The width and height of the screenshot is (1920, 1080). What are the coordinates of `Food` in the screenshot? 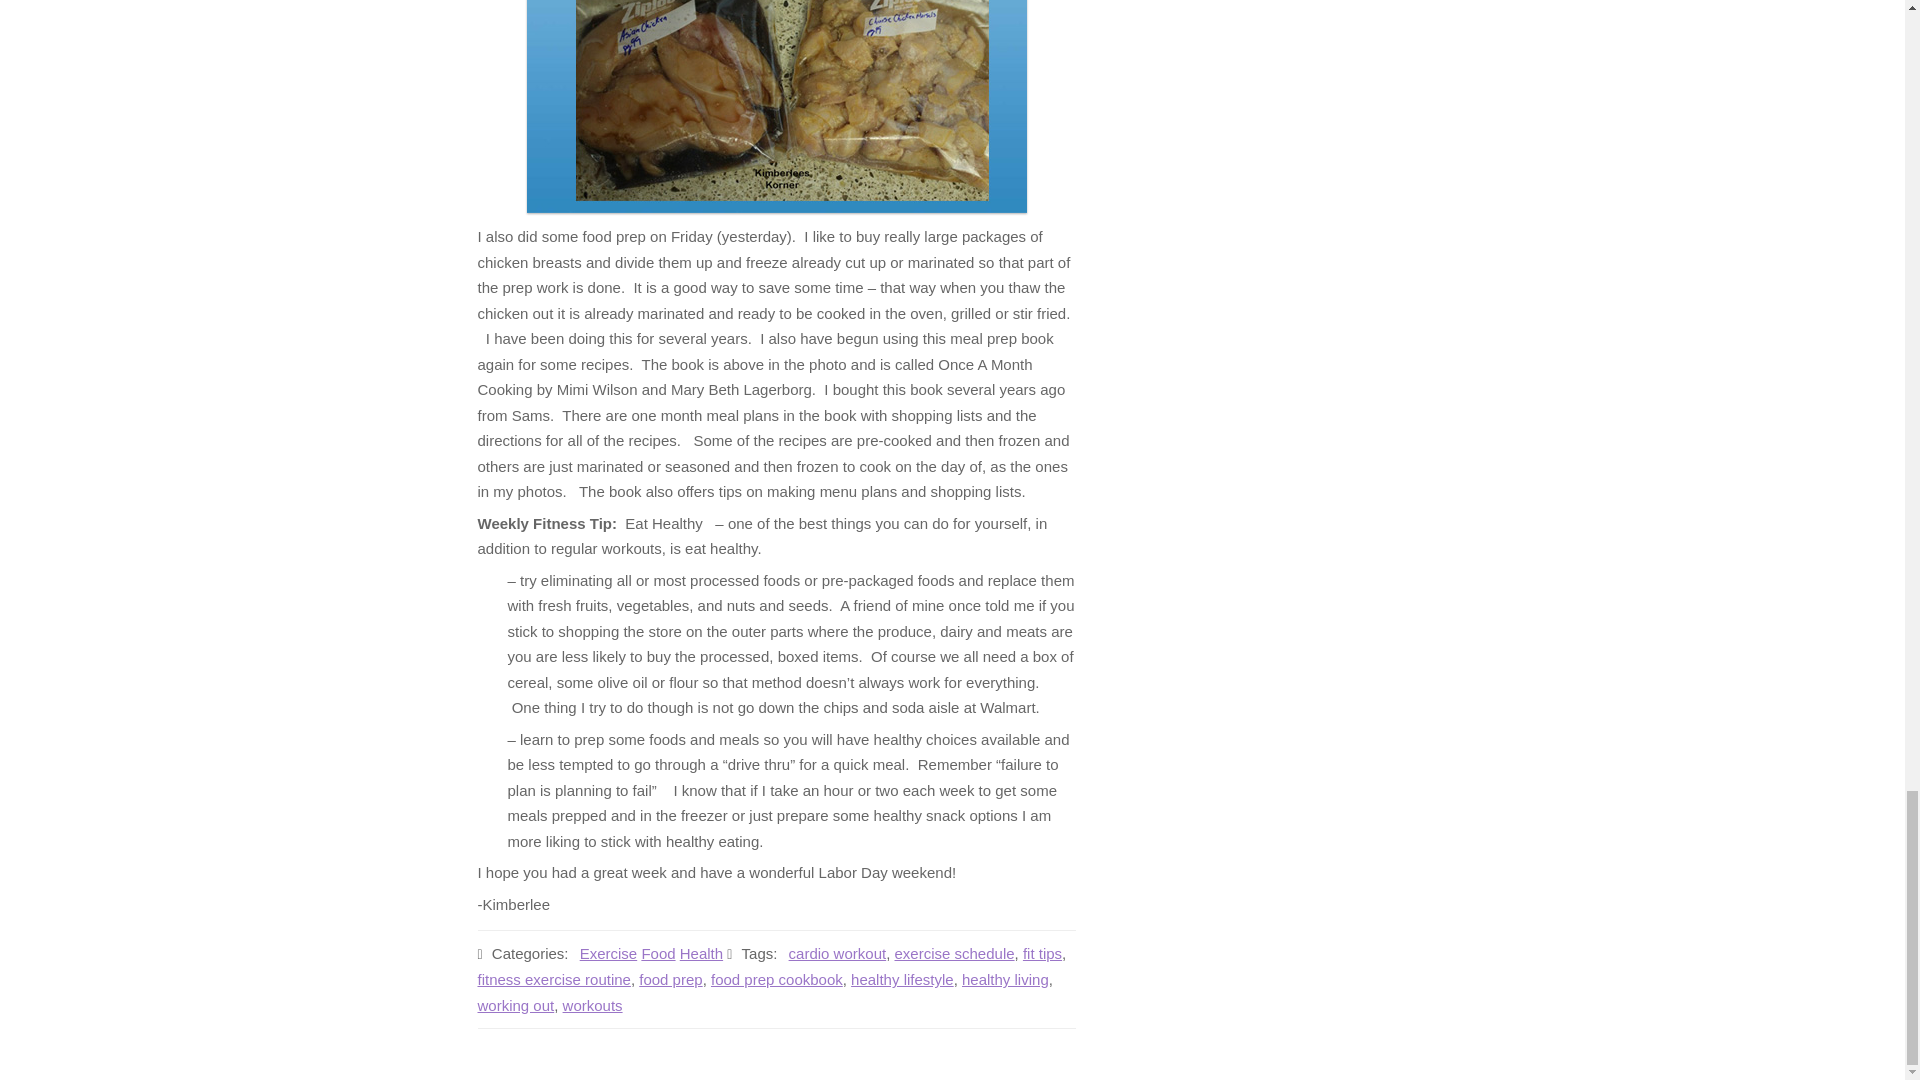 It's located at (658, 954).